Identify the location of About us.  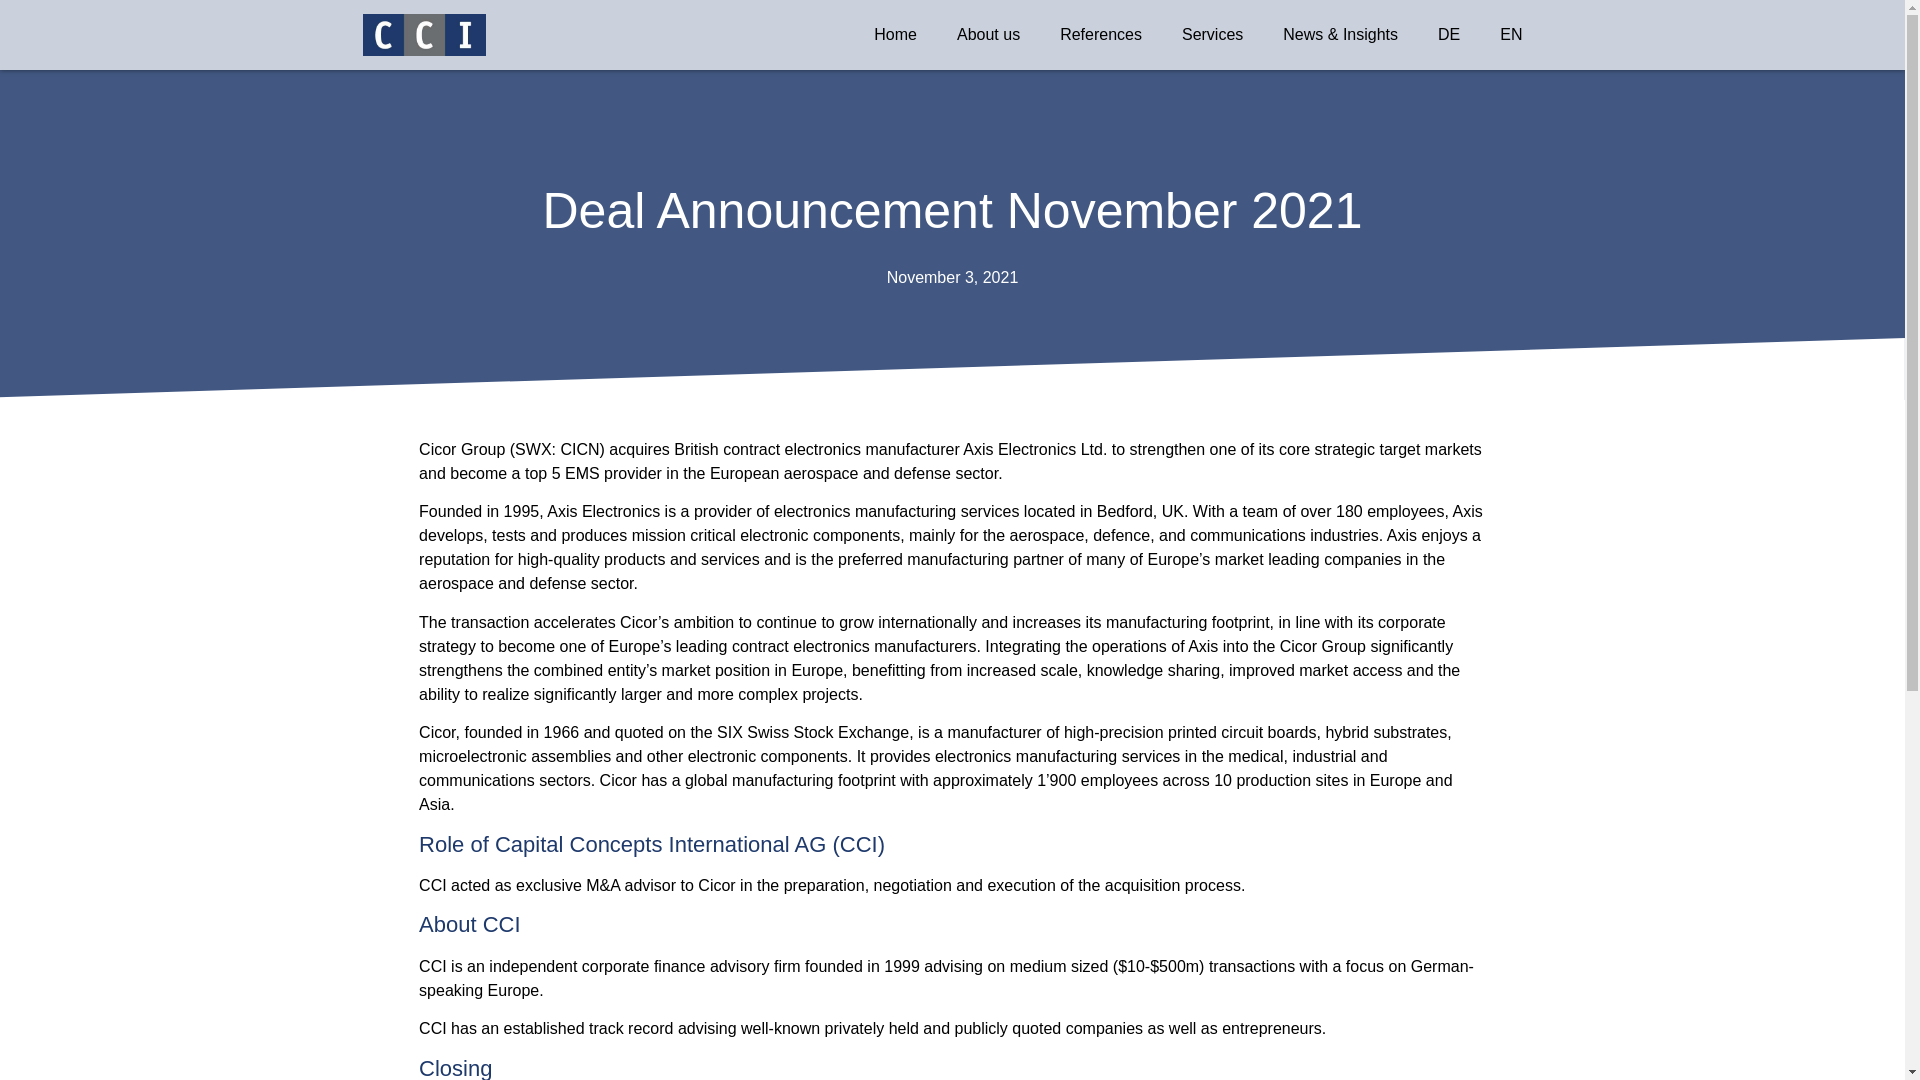
(988, 35).